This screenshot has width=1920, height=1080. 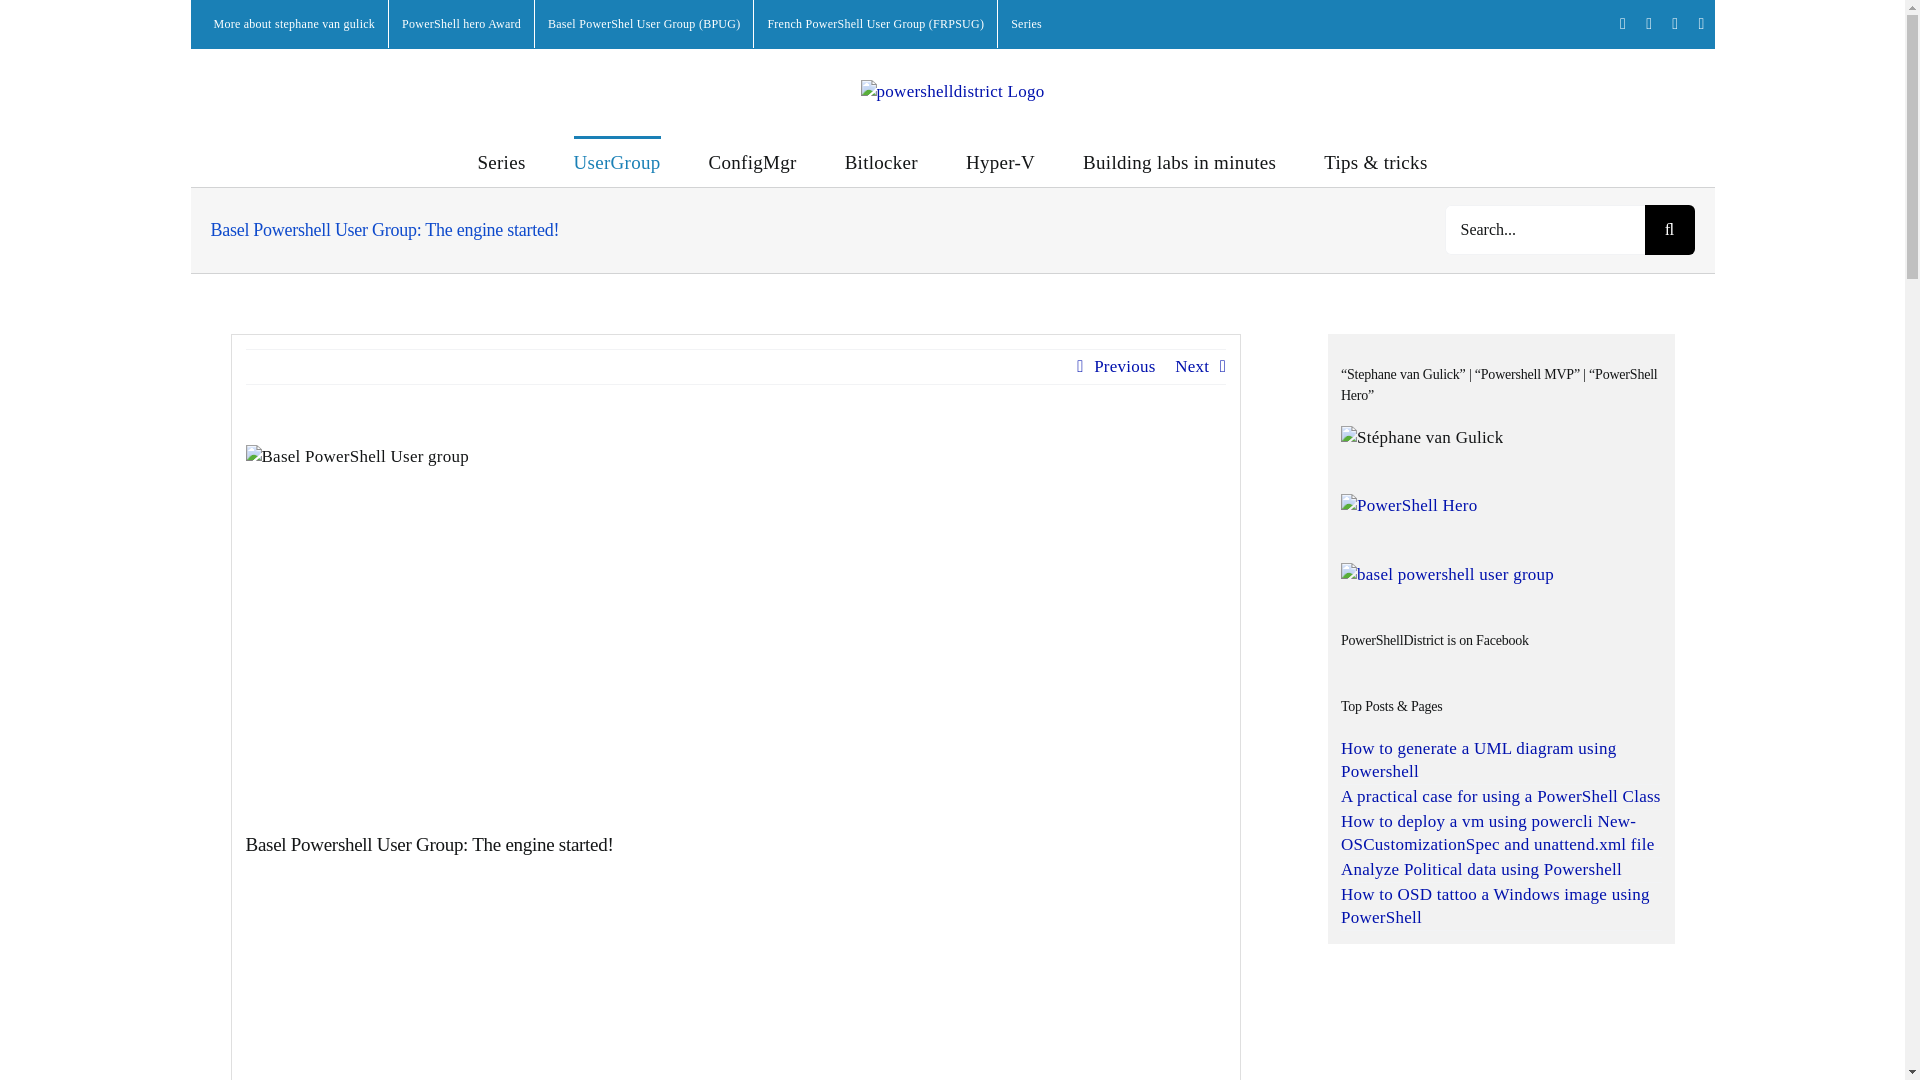 I want to click on PowerShell hero Award, so click(x=461, y=24).